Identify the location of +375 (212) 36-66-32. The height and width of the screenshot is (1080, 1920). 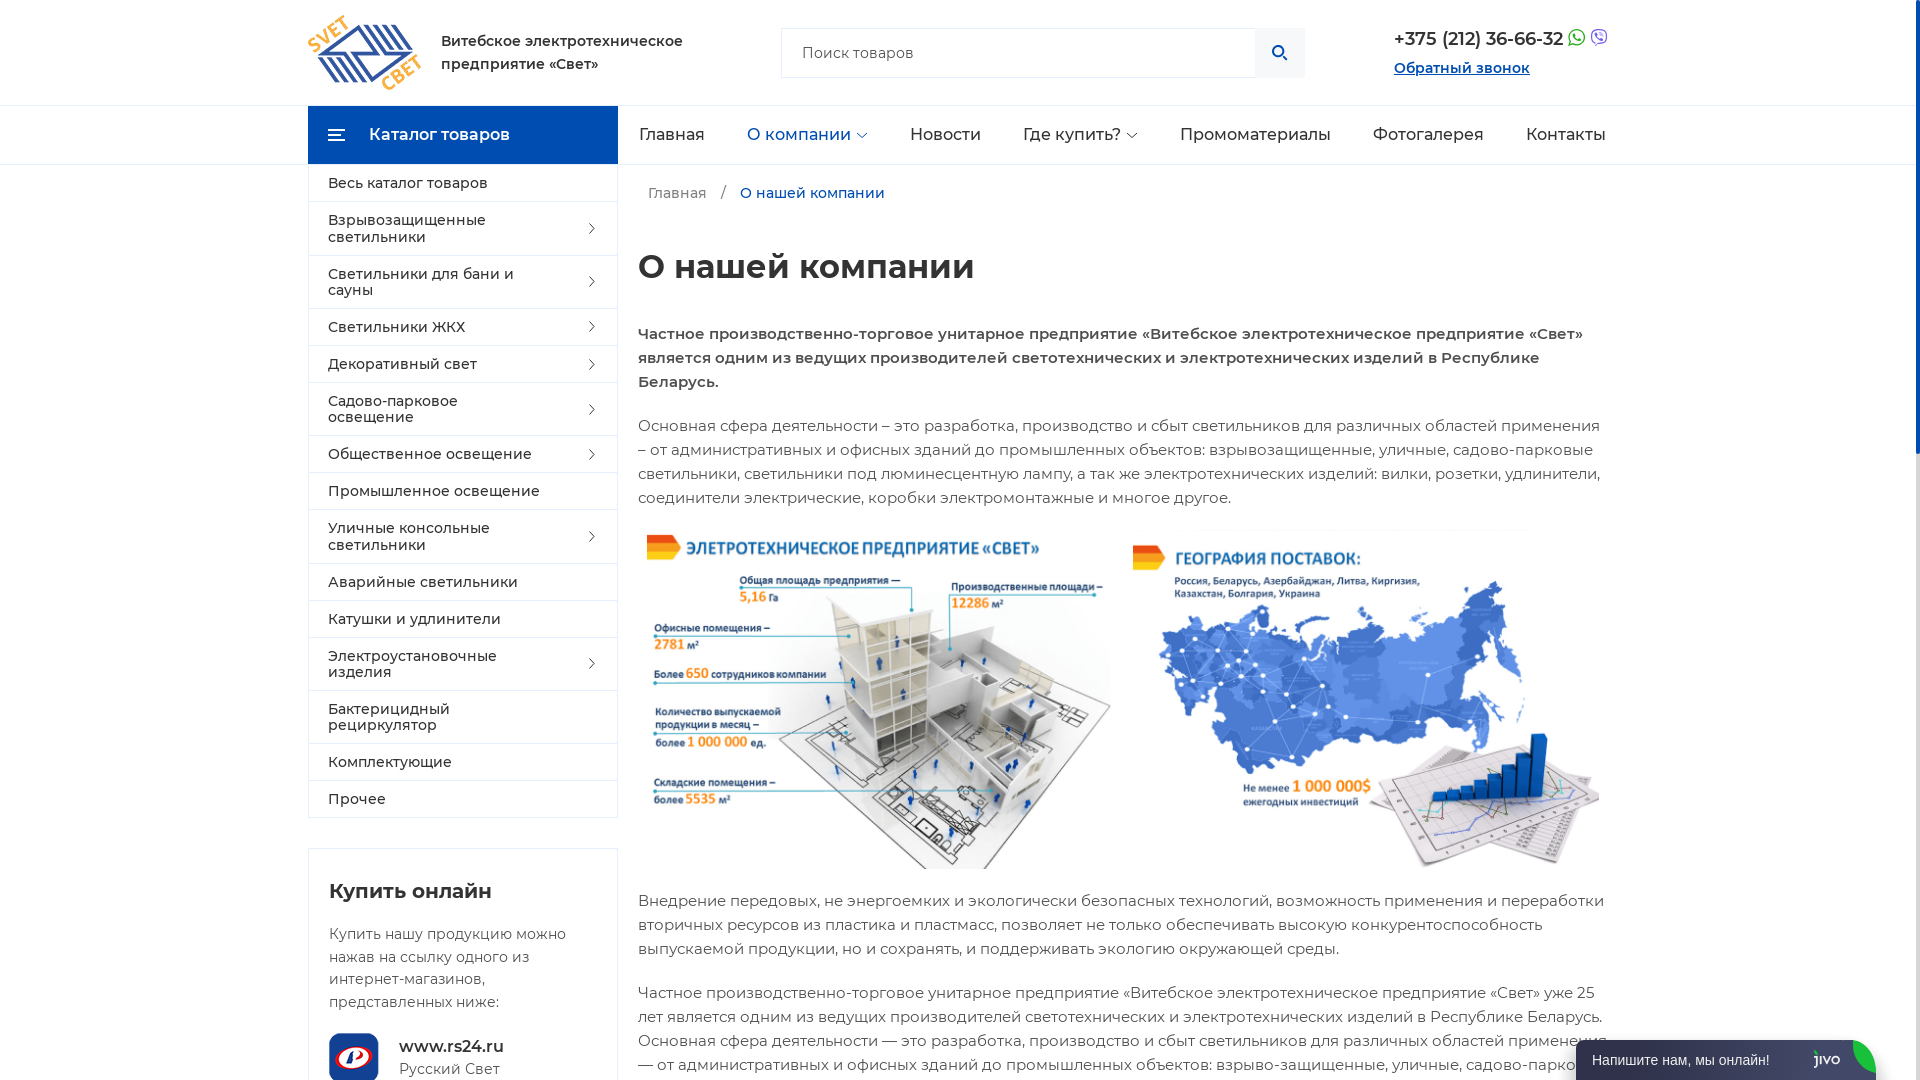
(1478, 40).